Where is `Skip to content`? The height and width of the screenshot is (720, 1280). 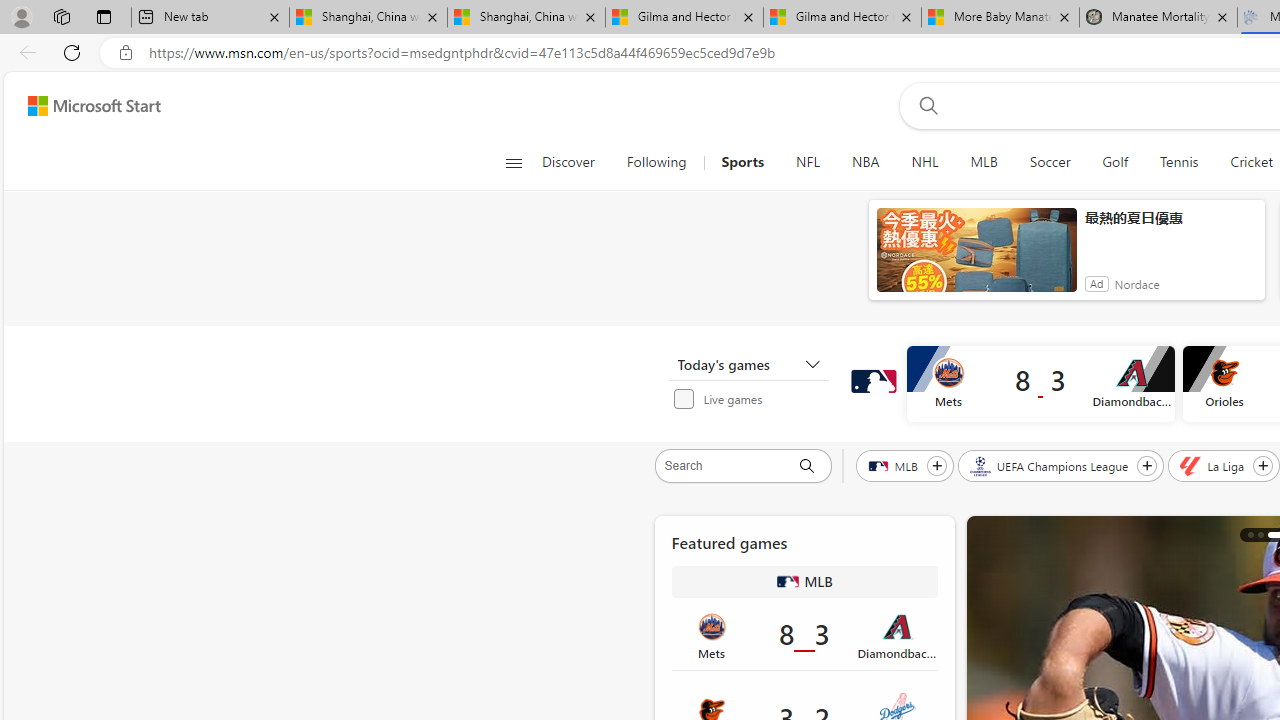 Skip to content is located at coordinates (86, 106).